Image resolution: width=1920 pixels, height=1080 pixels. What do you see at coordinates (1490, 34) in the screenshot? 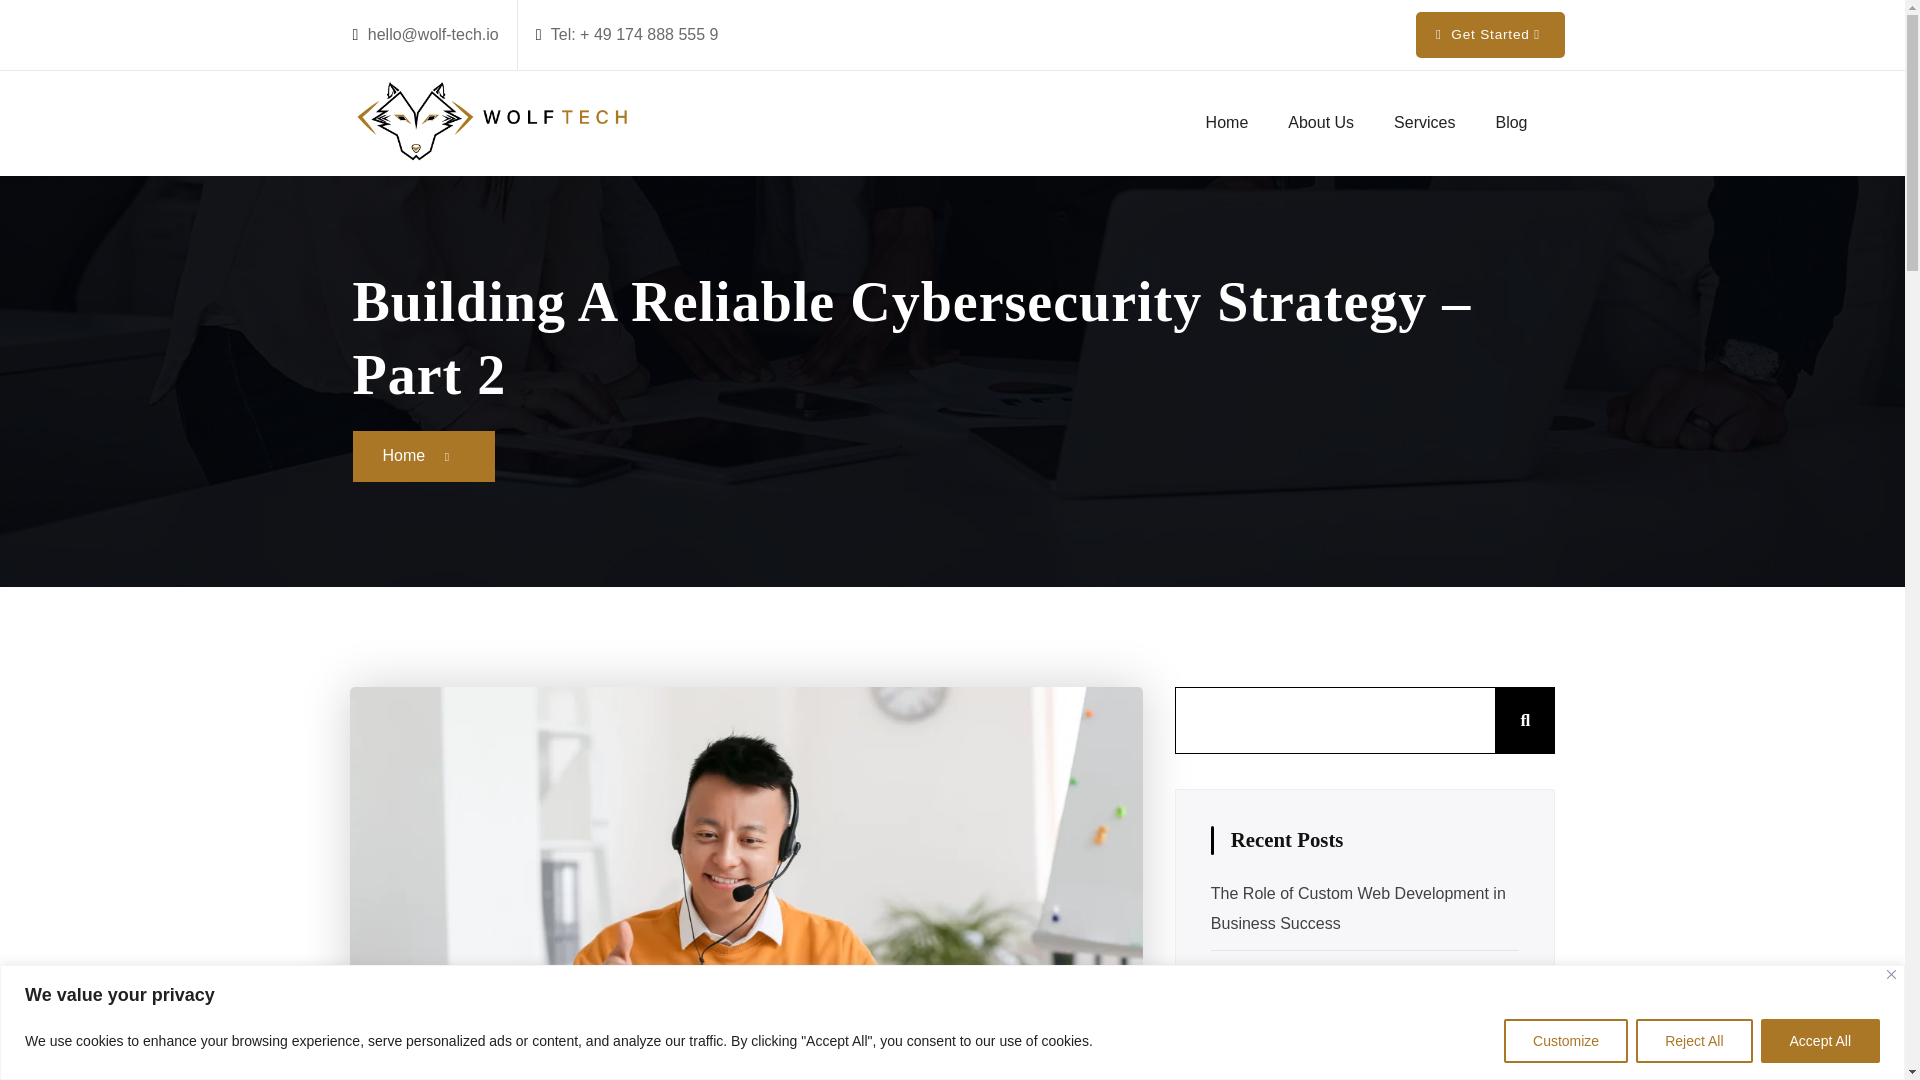
I see `Get Started` at bounding box center [1490, 34].